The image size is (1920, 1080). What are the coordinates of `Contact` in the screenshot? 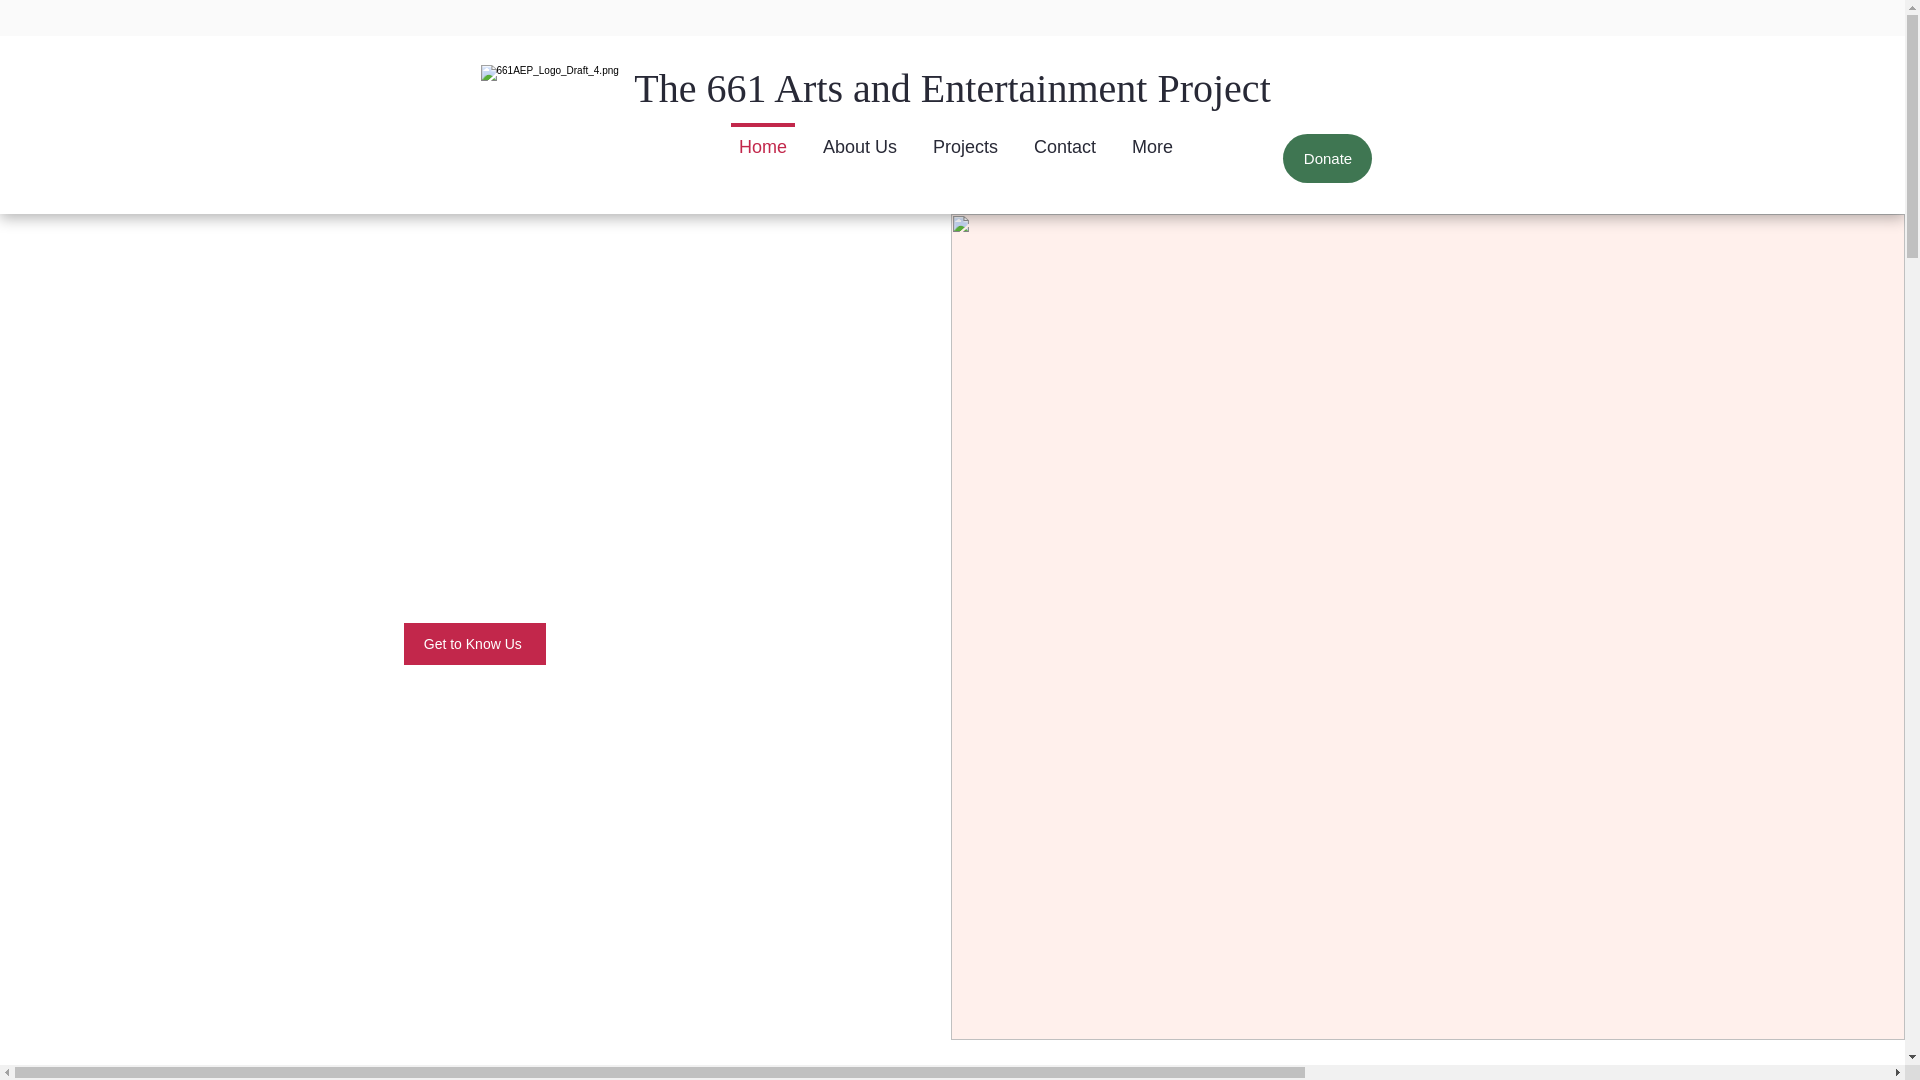 It's located at (1064, 152).